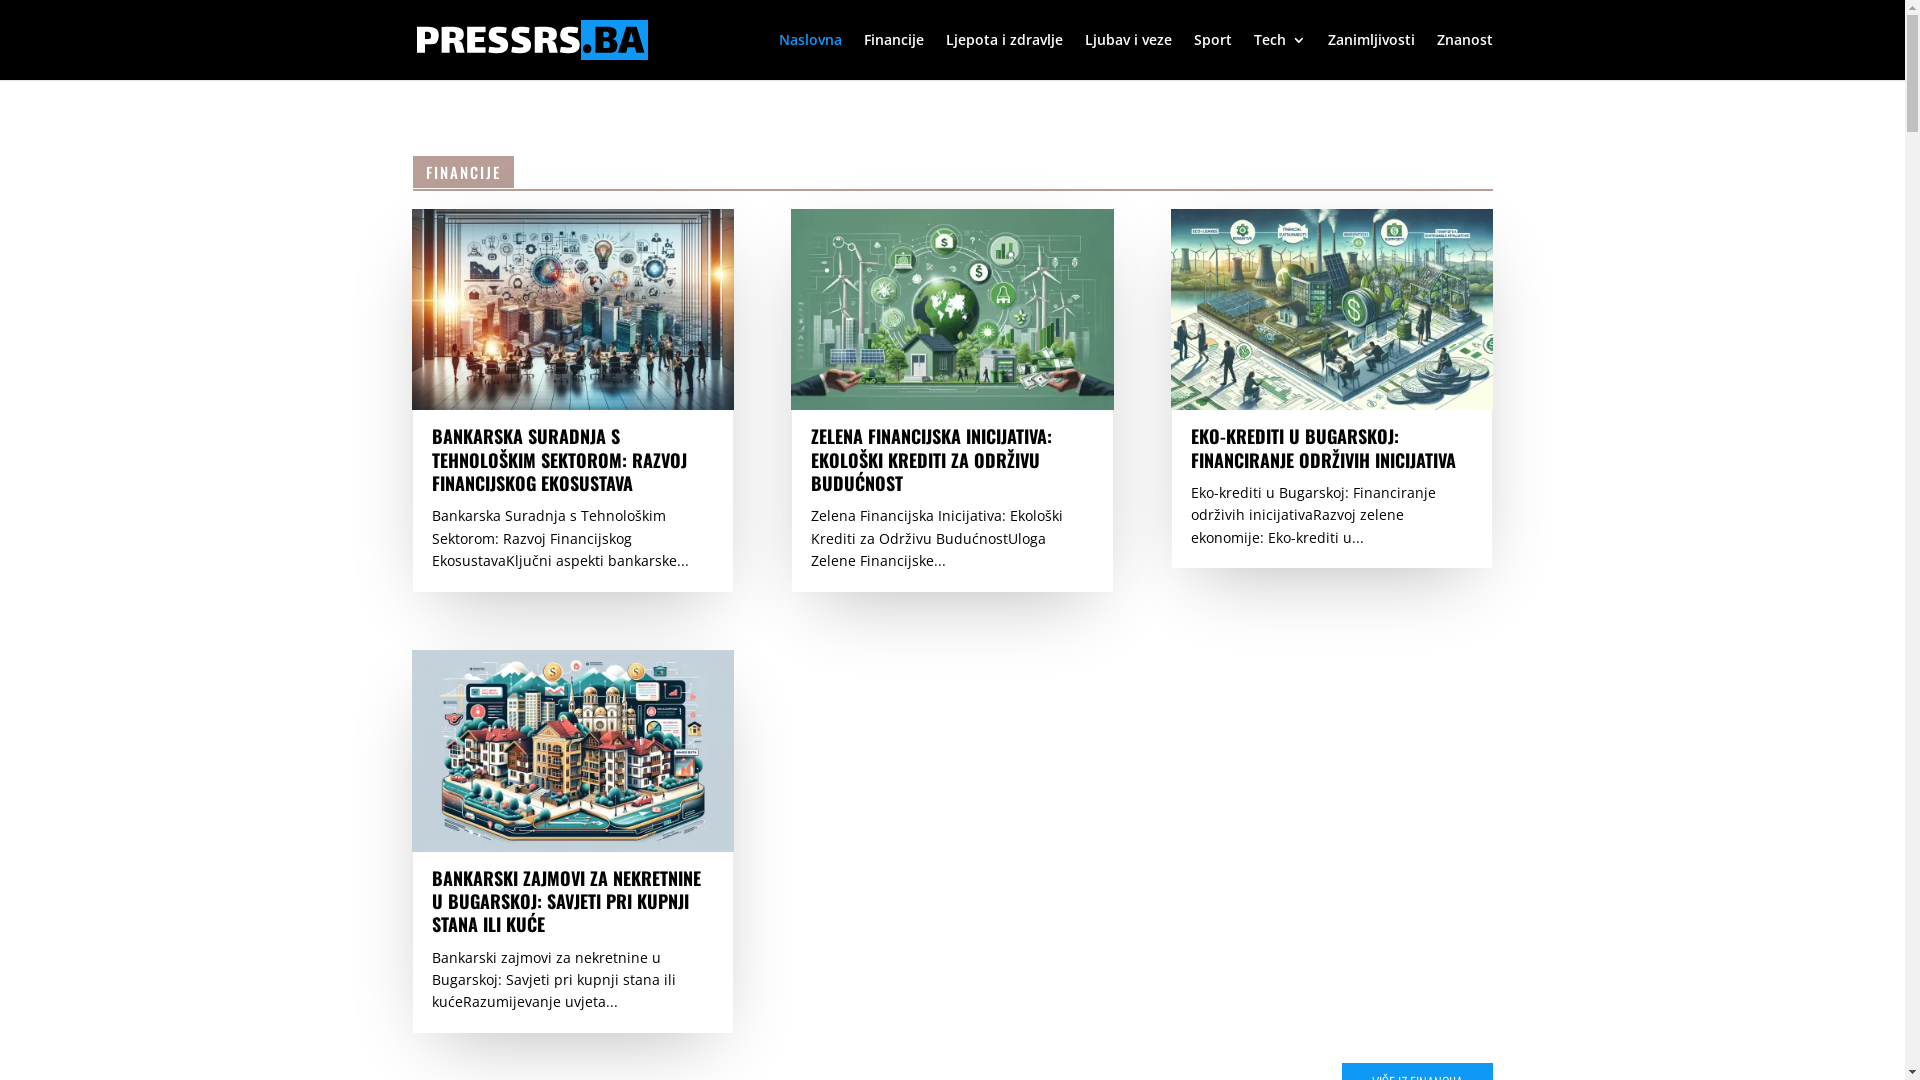 The image size is (1920, 1080). I want to click on Tech, so click(1280, 56).